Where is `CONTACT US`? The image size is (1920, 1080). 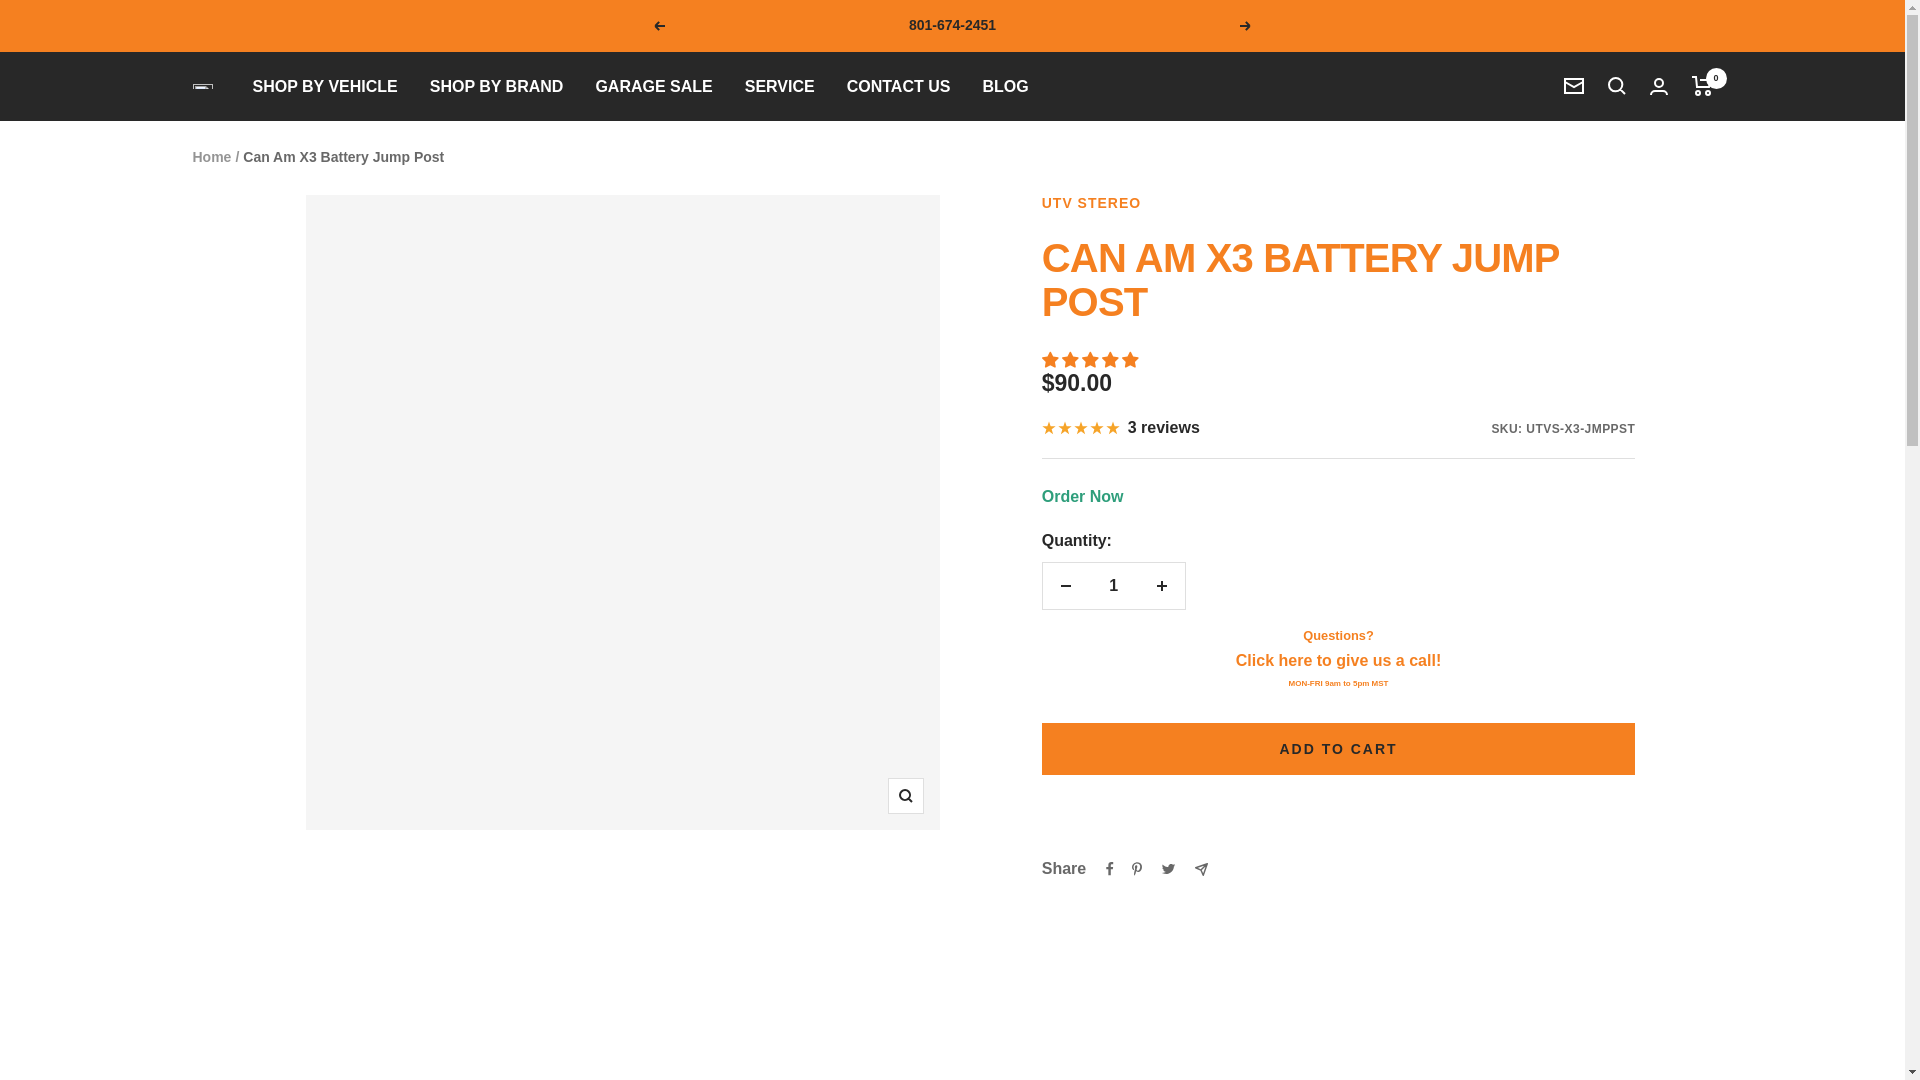
CONTACT US is located at coordinates (898, 87).